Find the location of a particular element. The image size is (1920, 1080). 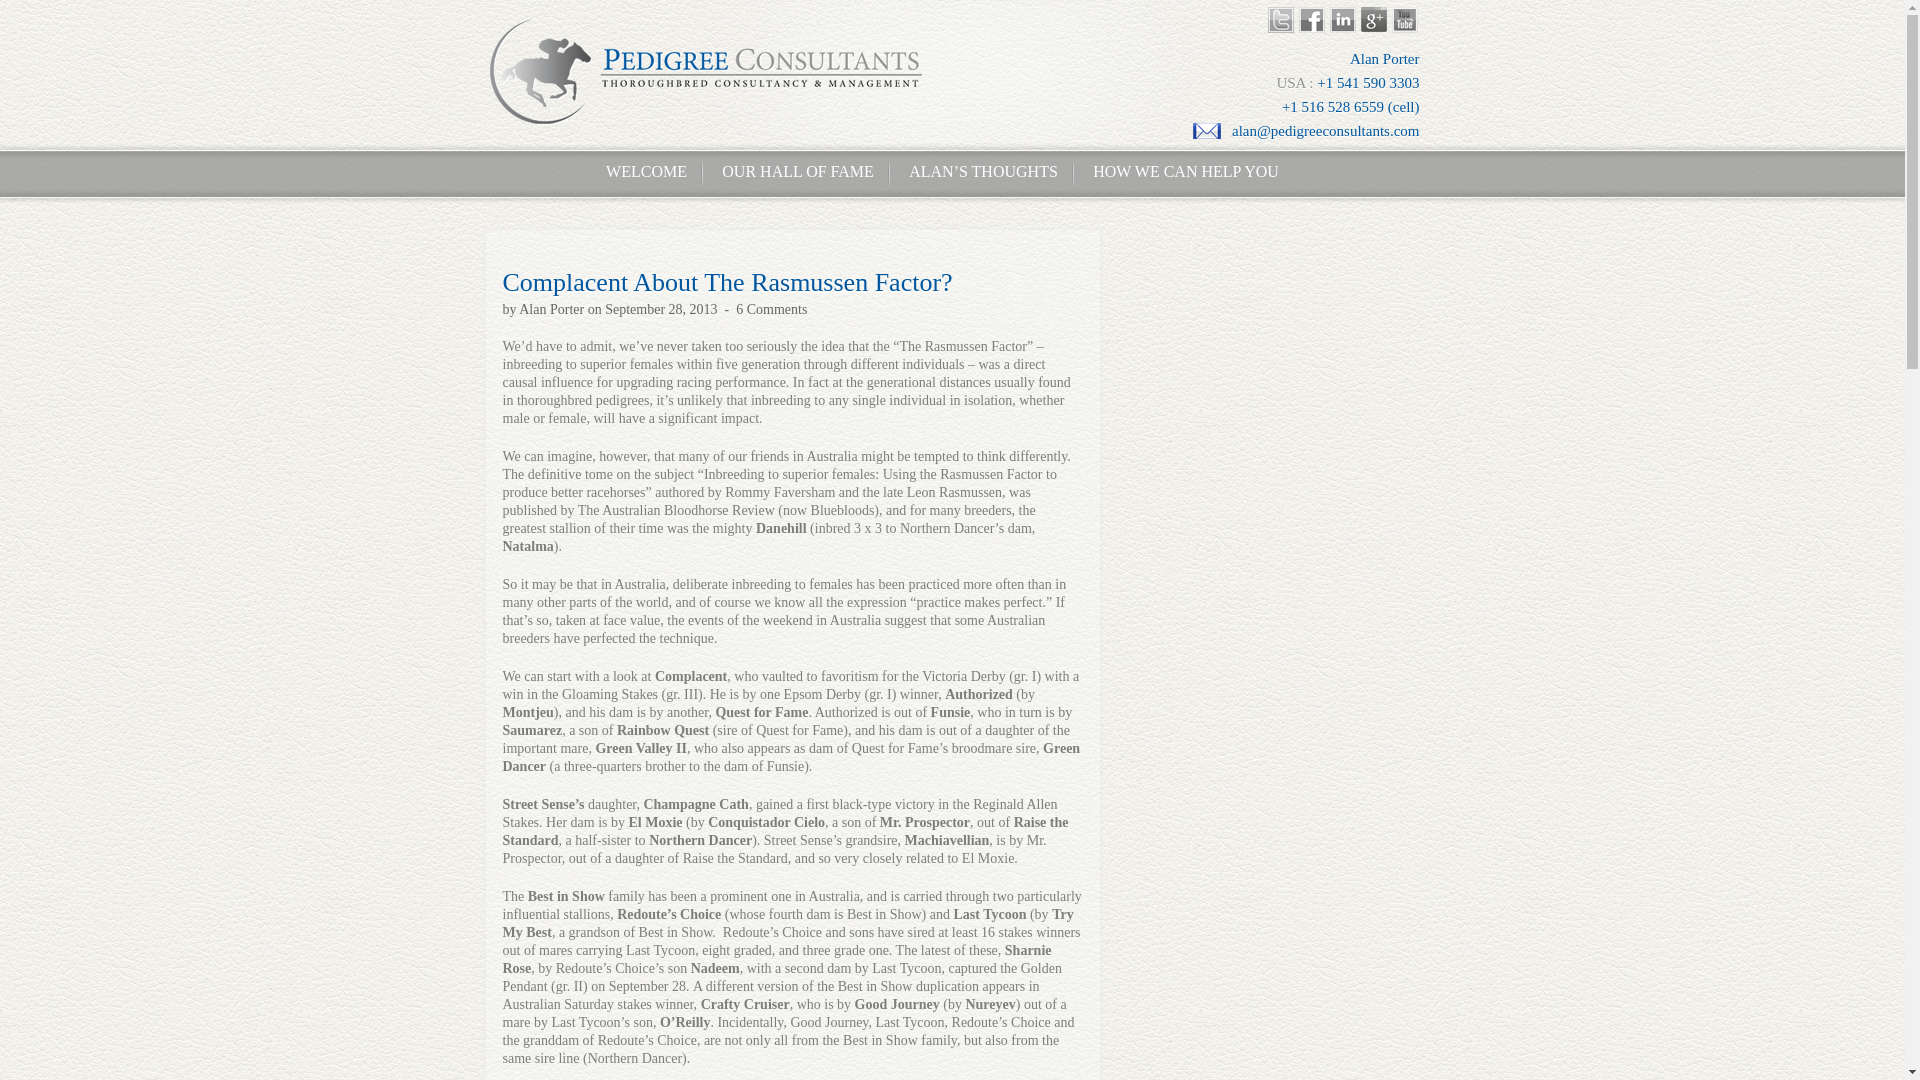

Pedigree Consultants Linked In Page is located at coordinates (1346, 20).